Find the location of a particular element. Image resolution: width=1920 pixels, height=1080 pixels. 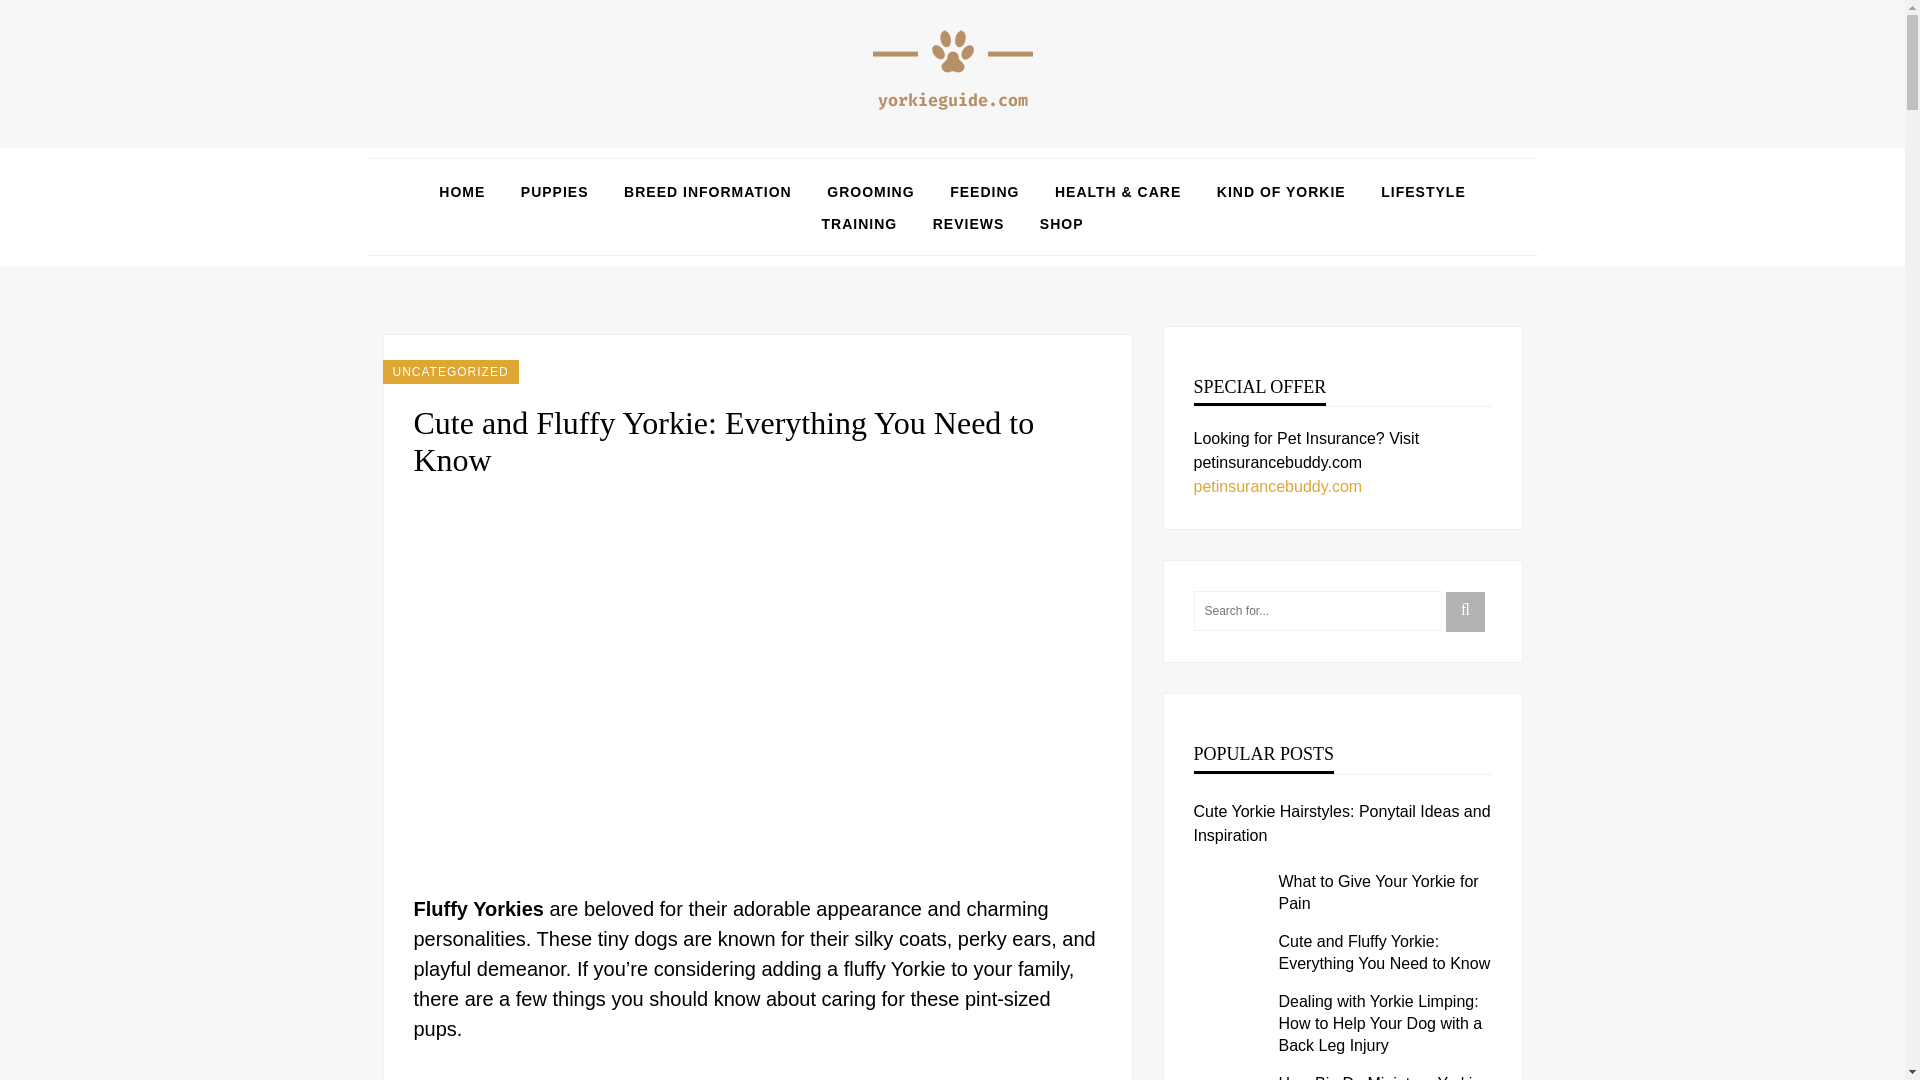

BREED INFORMATION is located at coordinates (708, 192).